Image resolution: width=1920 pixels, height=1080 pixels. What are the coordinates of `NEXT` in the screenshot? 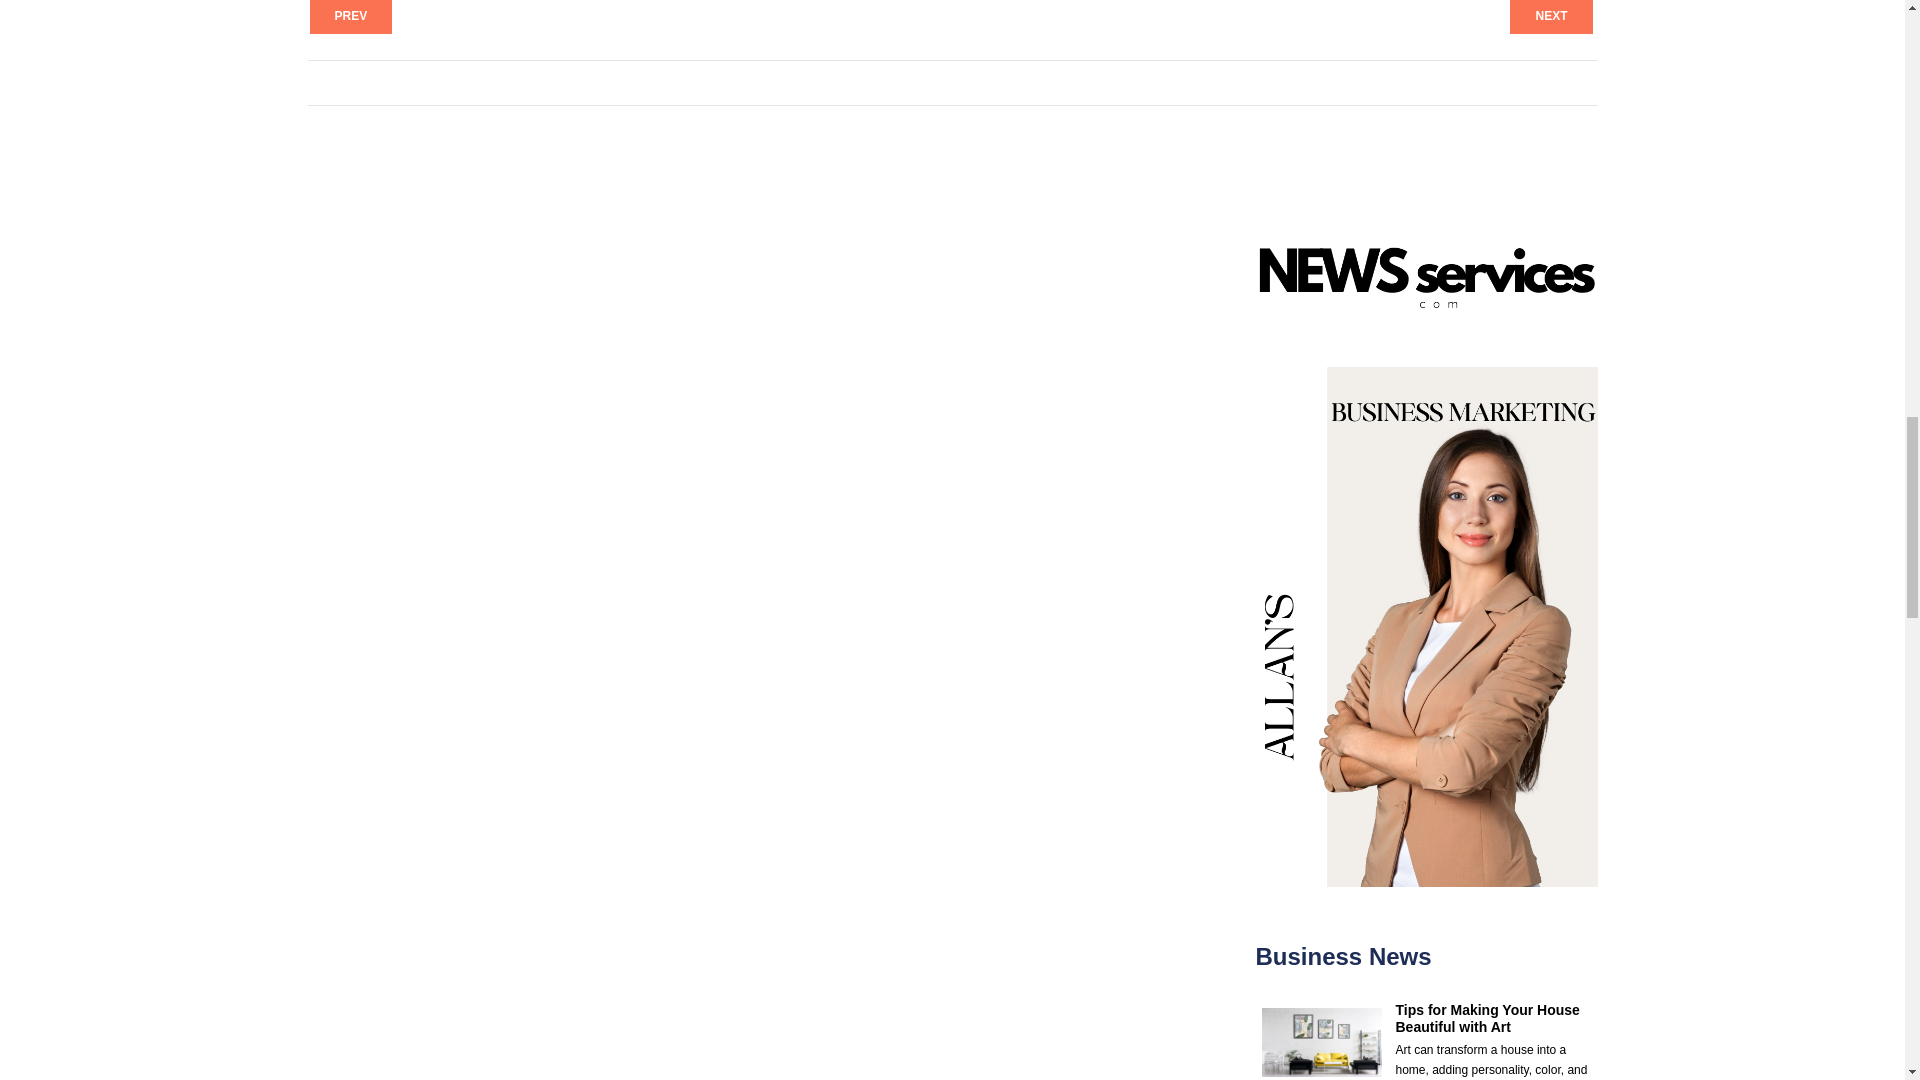 It's located at (1550, 16).